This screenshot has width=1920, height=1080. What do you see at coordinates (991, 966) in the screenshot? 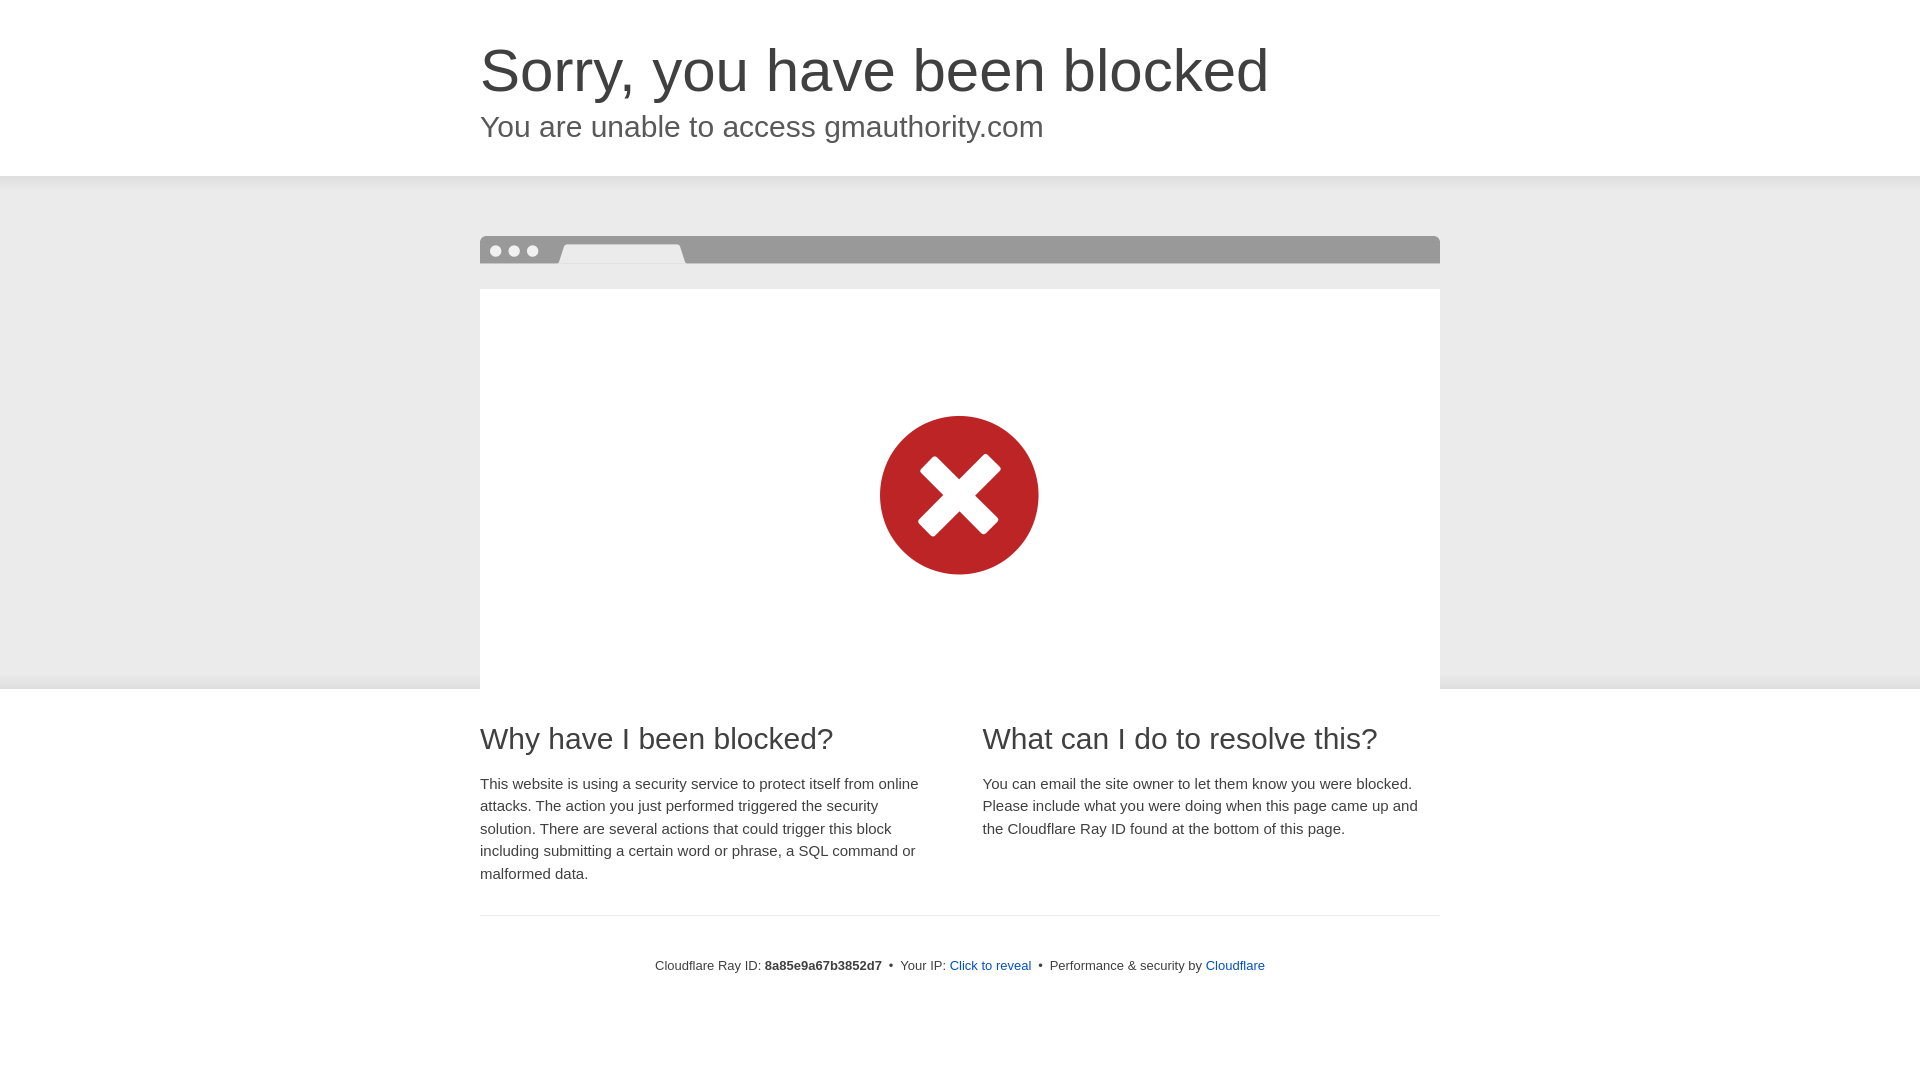
I see `Click to reveal` at bounding box center [991, 966].